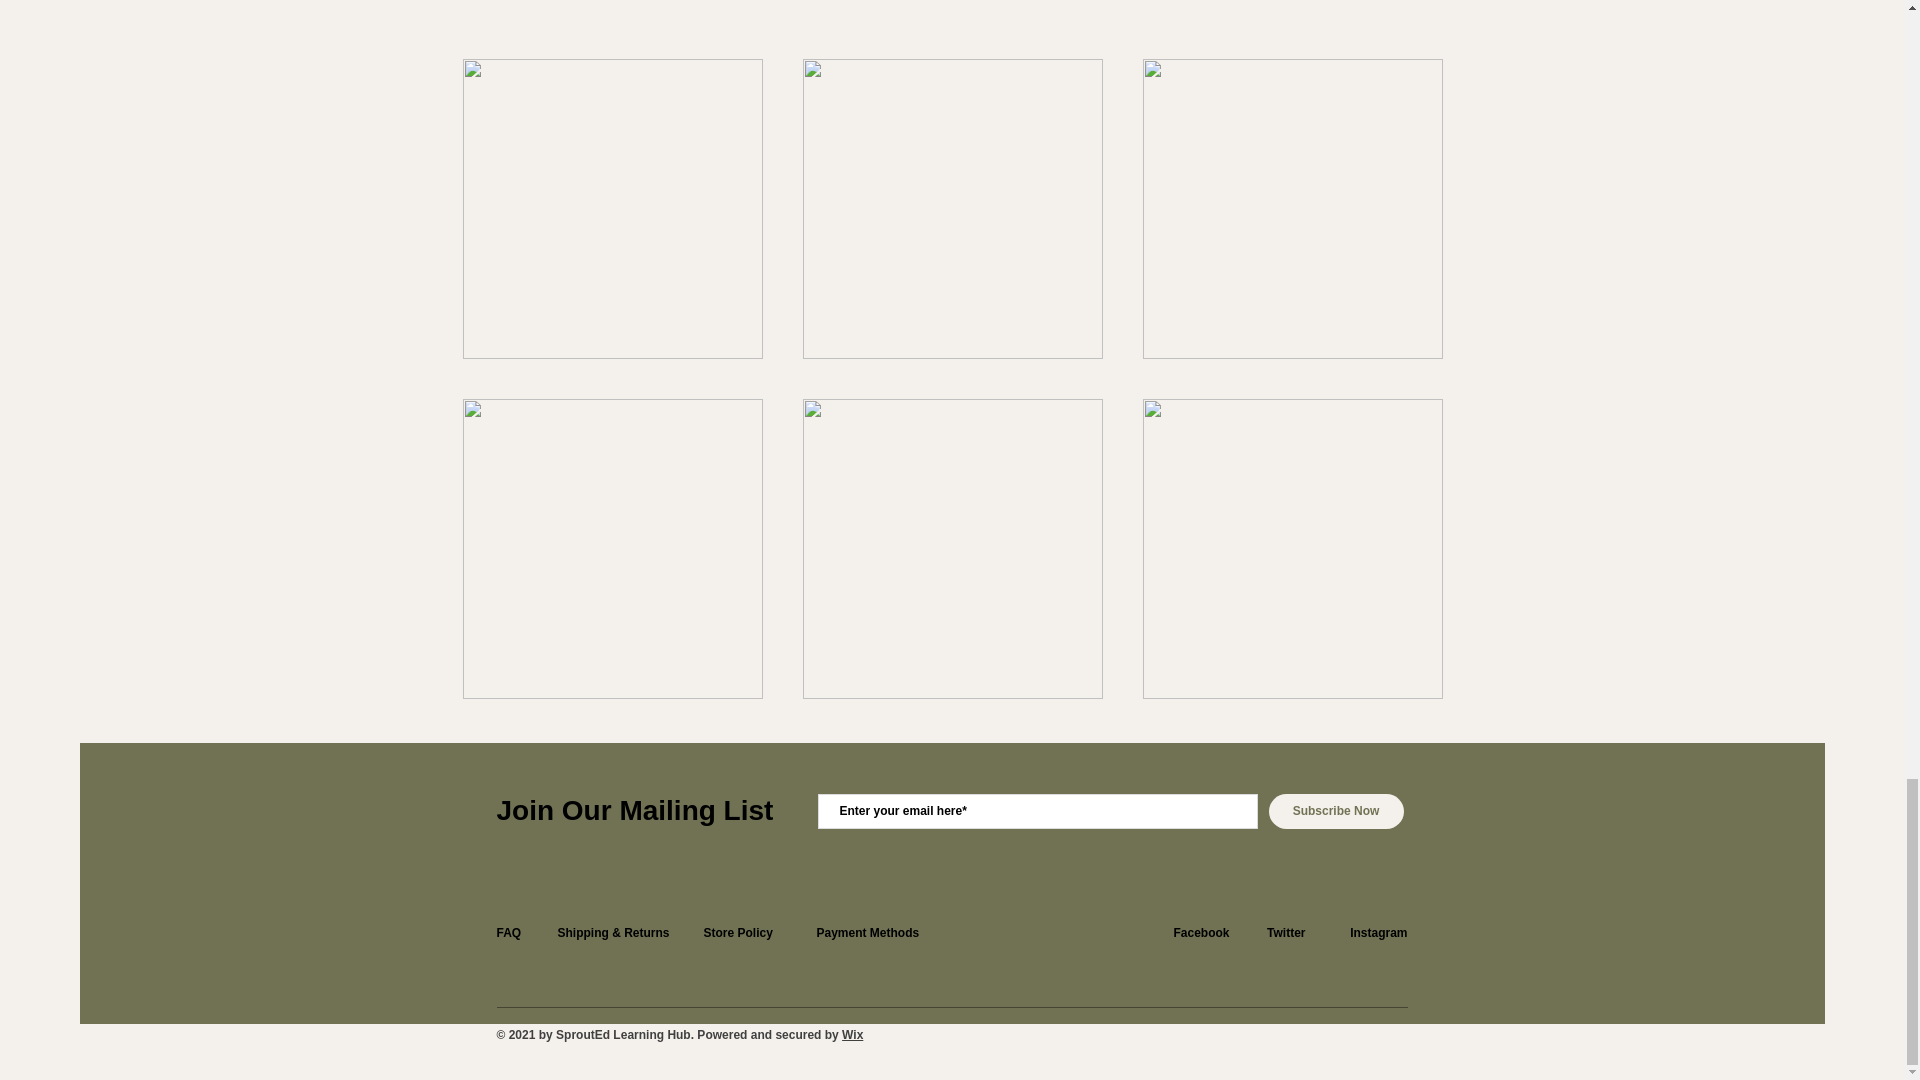 Image resolution: width=1920 pixels, height=1080 pixels. What do you see at coordinates (1200, 932) in the screenshot?
I see `Facebook` at bounding box center [1200, 932].